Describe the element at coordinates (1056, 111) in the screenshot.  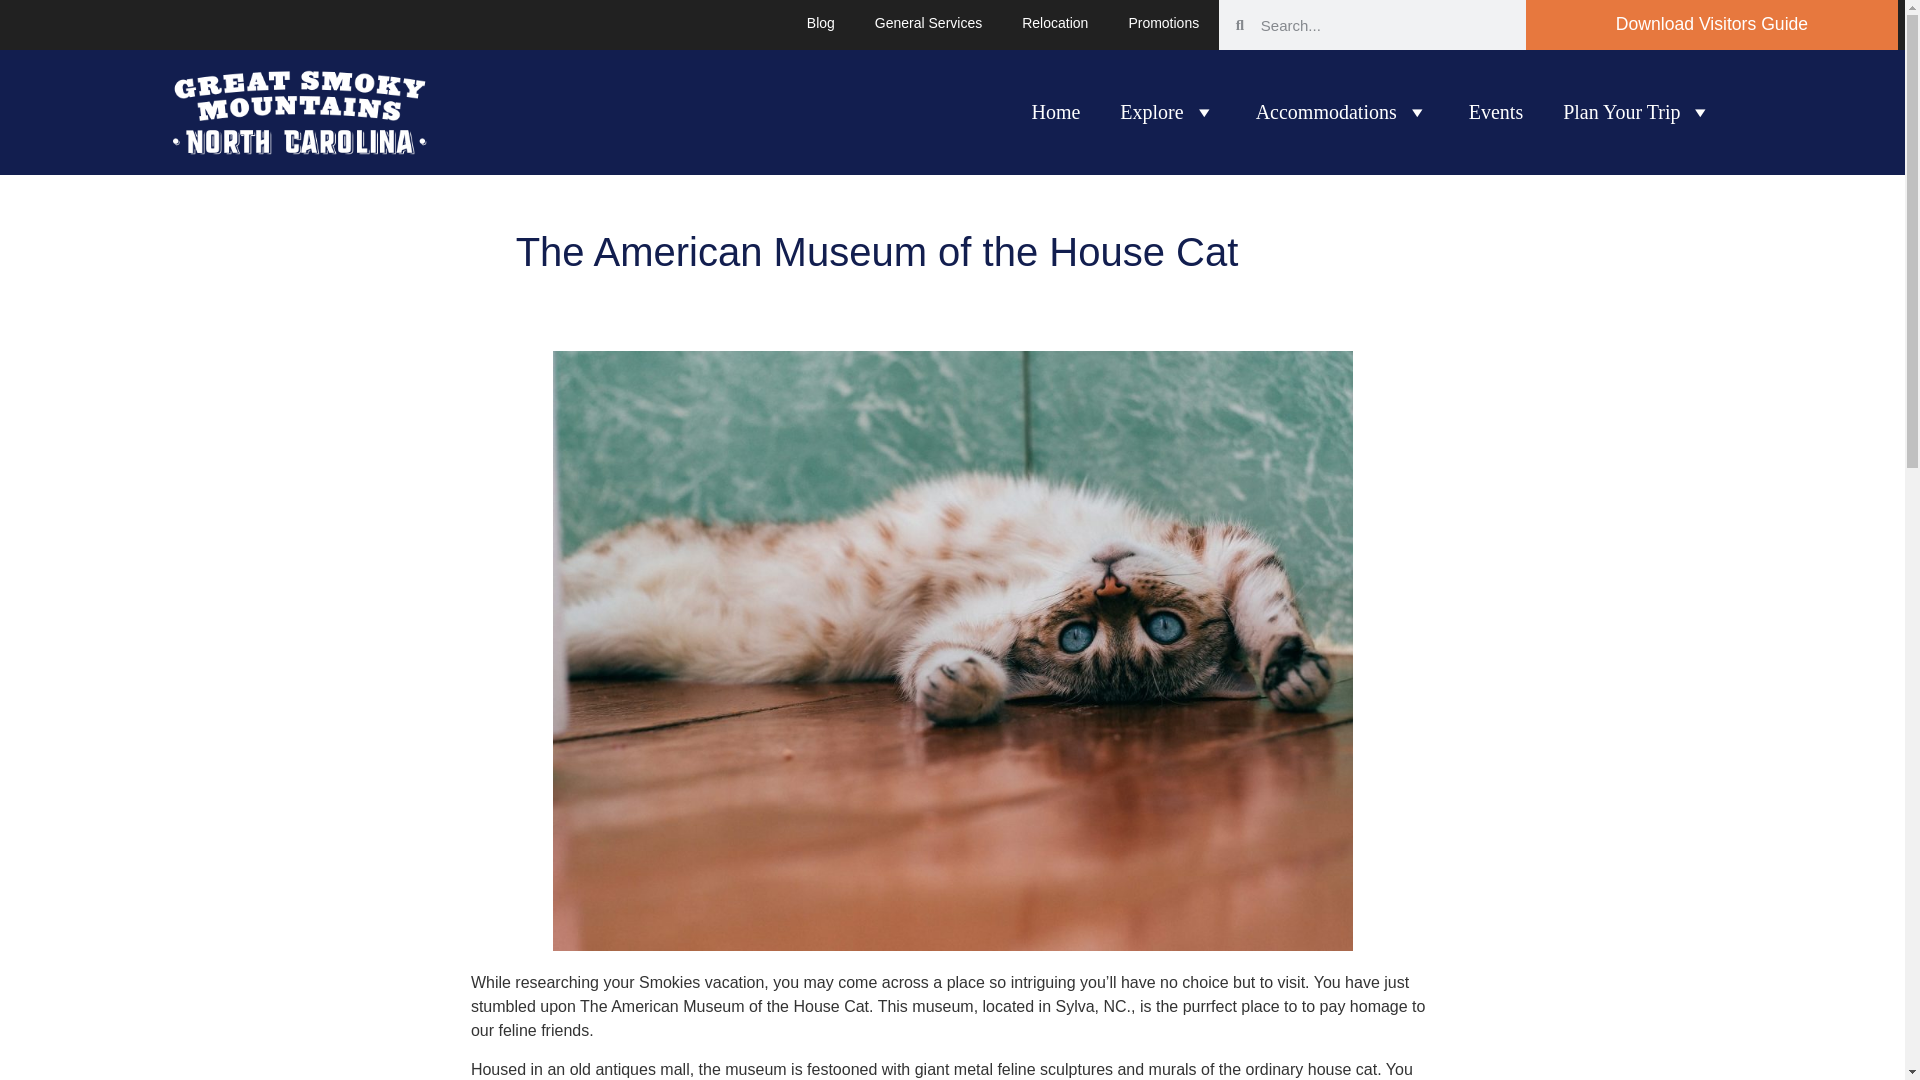
I see `Home` at that location.